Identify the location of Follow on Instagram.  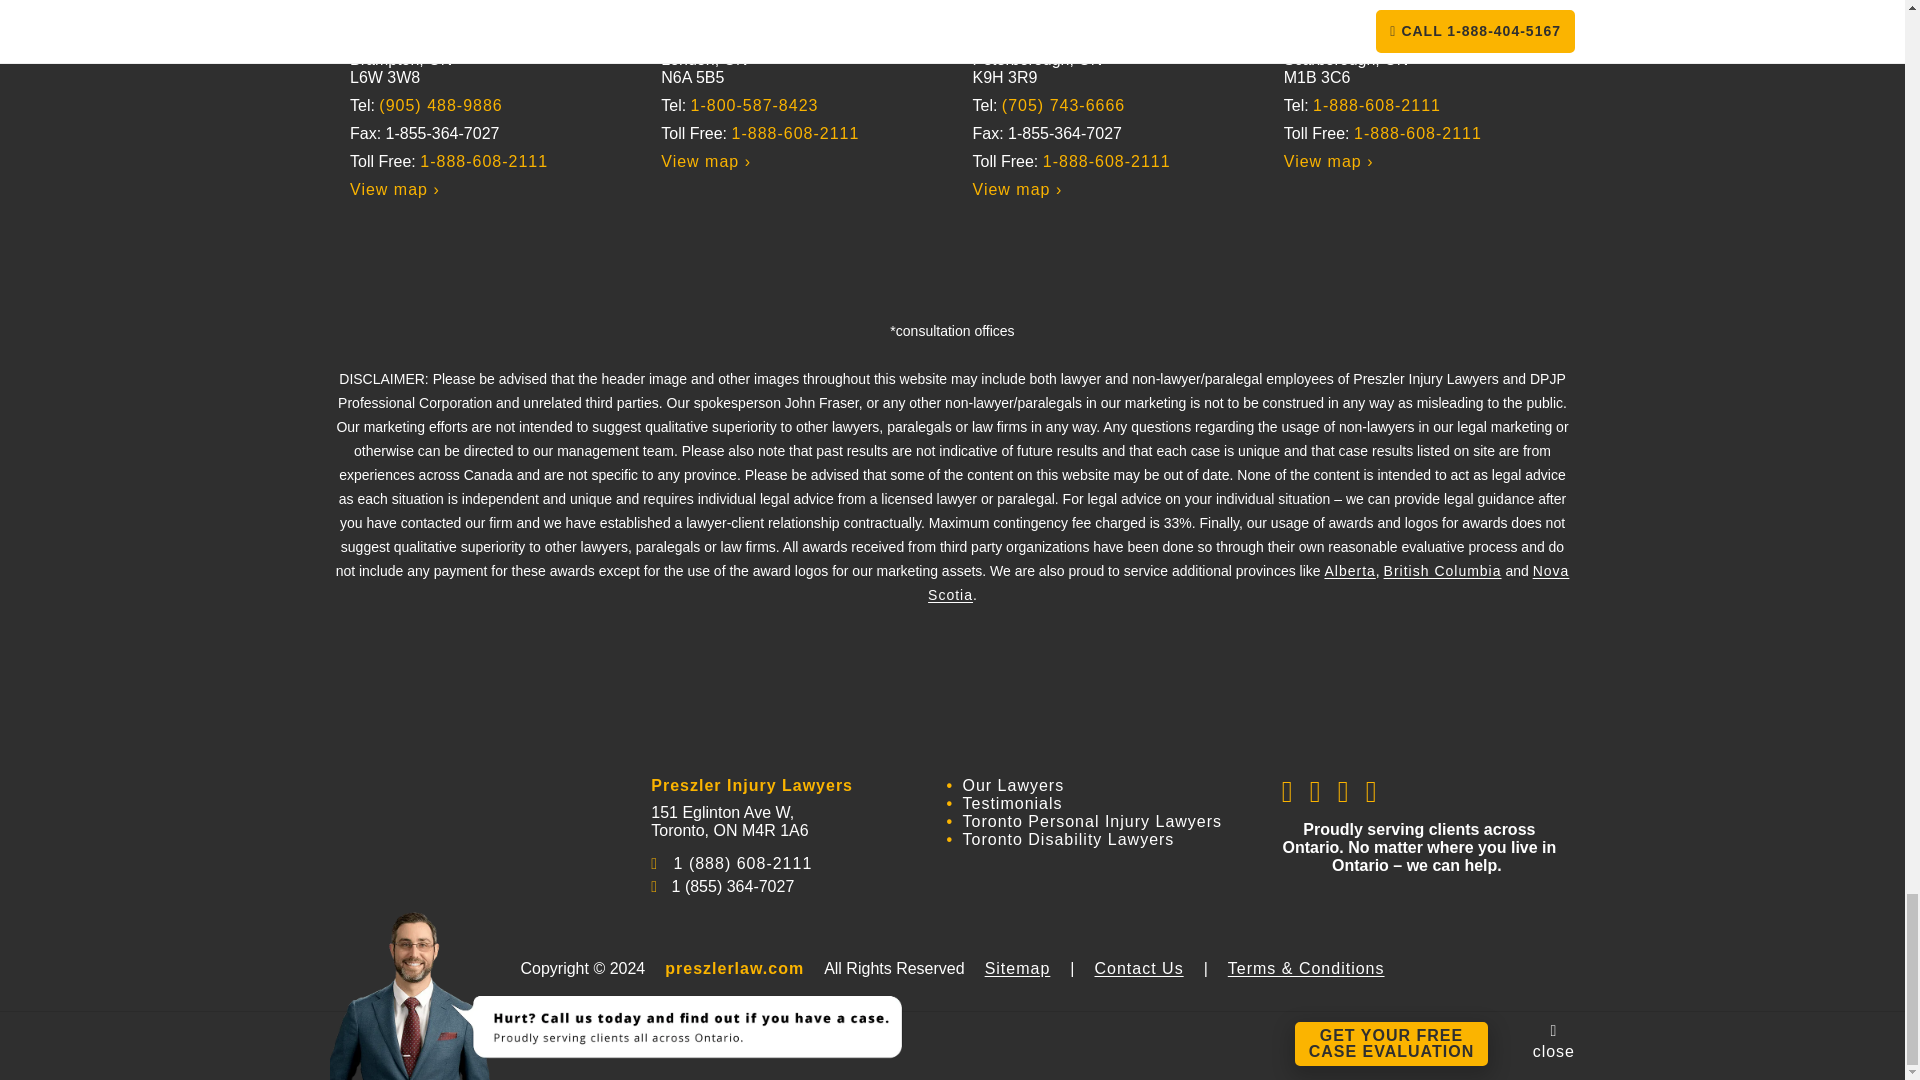
(1344, 791).